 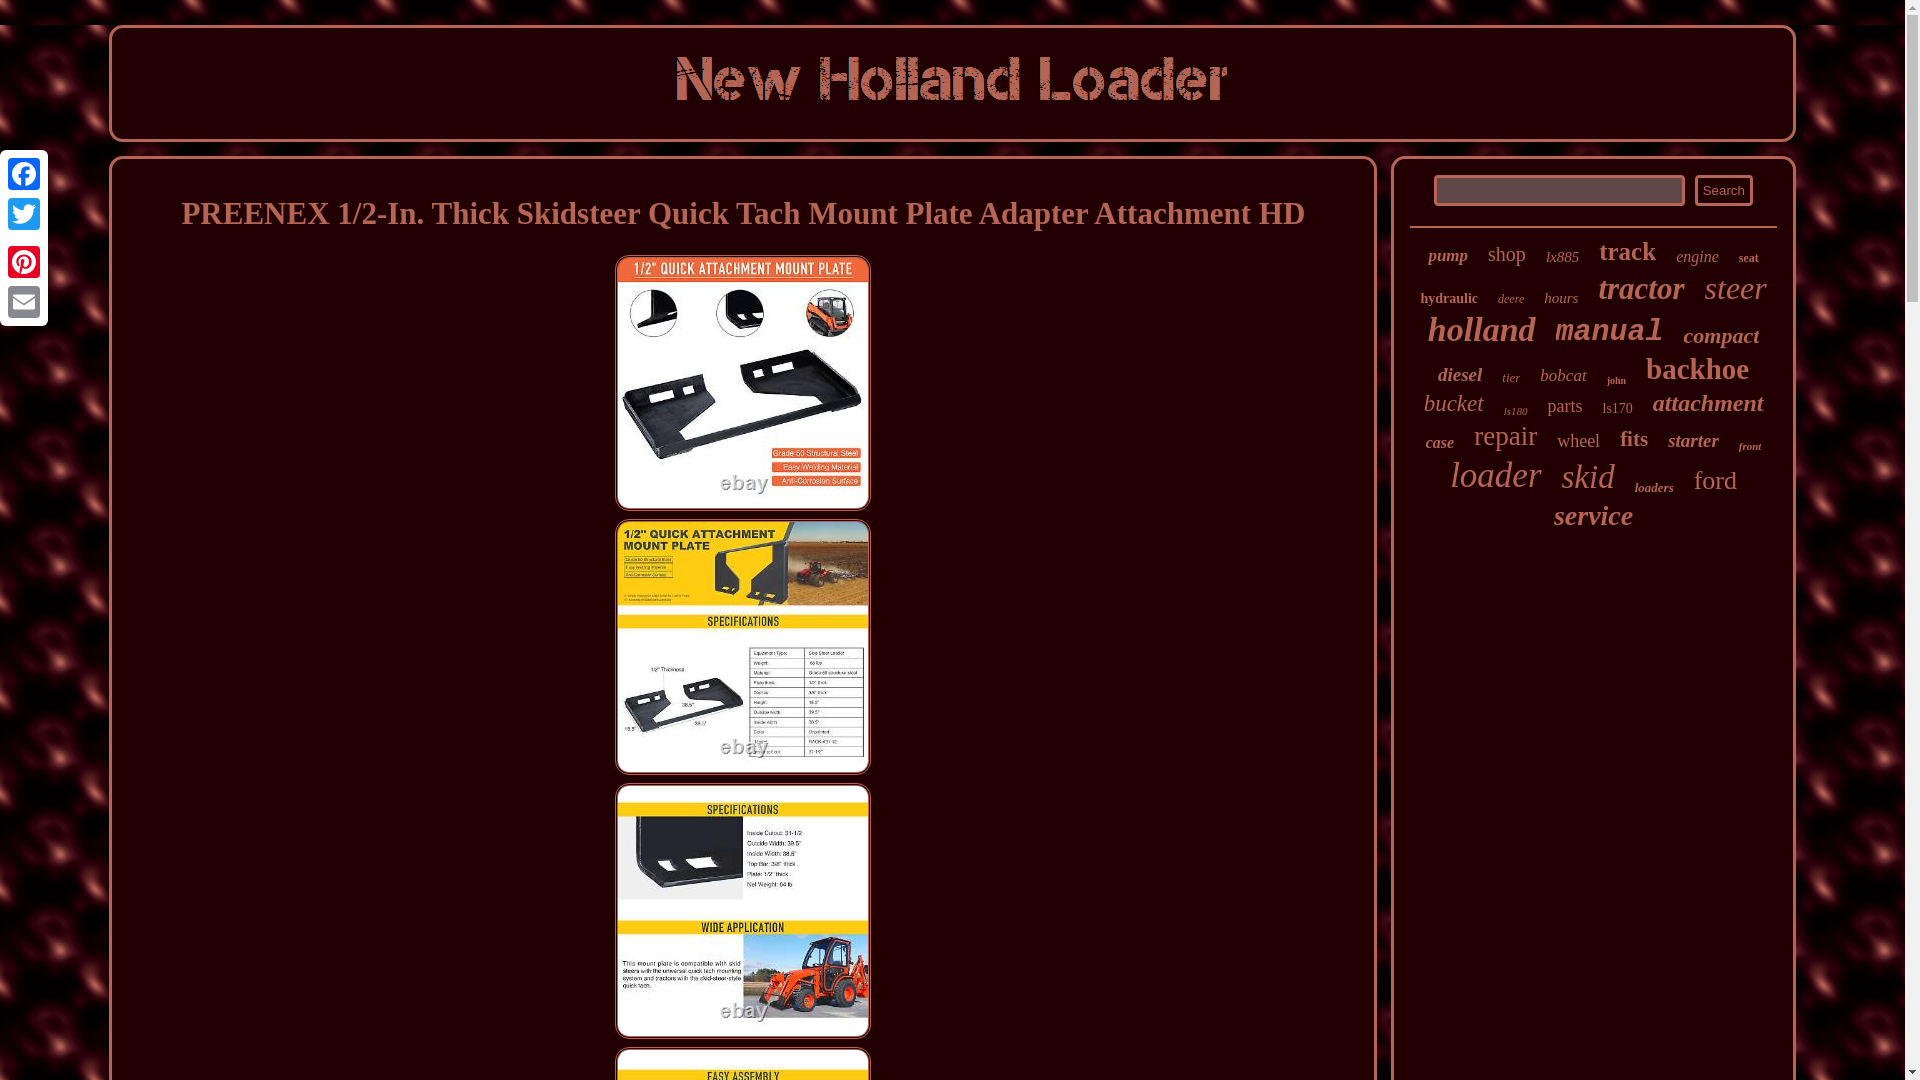 I want to click on deere, so click(x=1510, y=298).